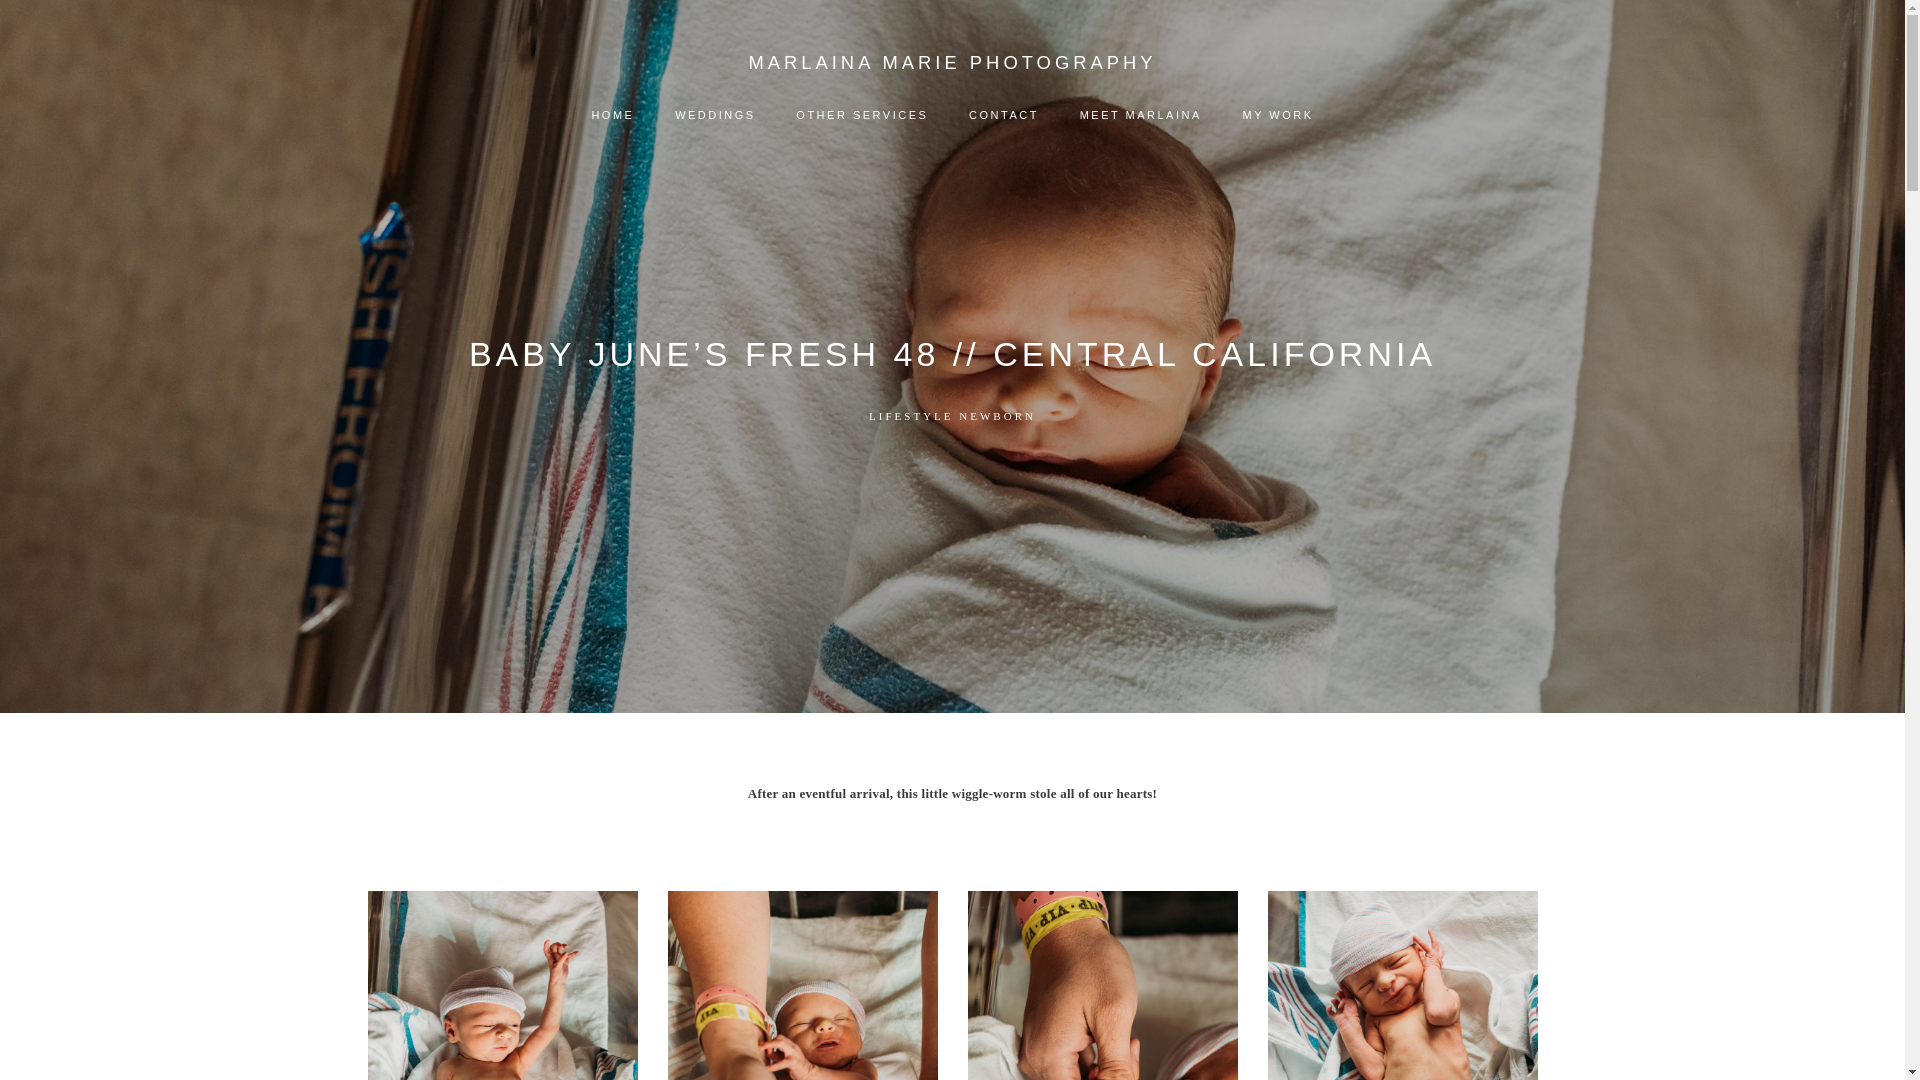 Image resolution: width=1920 pixels, height=1080 pixels. Describe the element at coordinates (952, 62) in the screenshot. I see `MARLAINA MARIE PHOTOGRAPHY` at that location.